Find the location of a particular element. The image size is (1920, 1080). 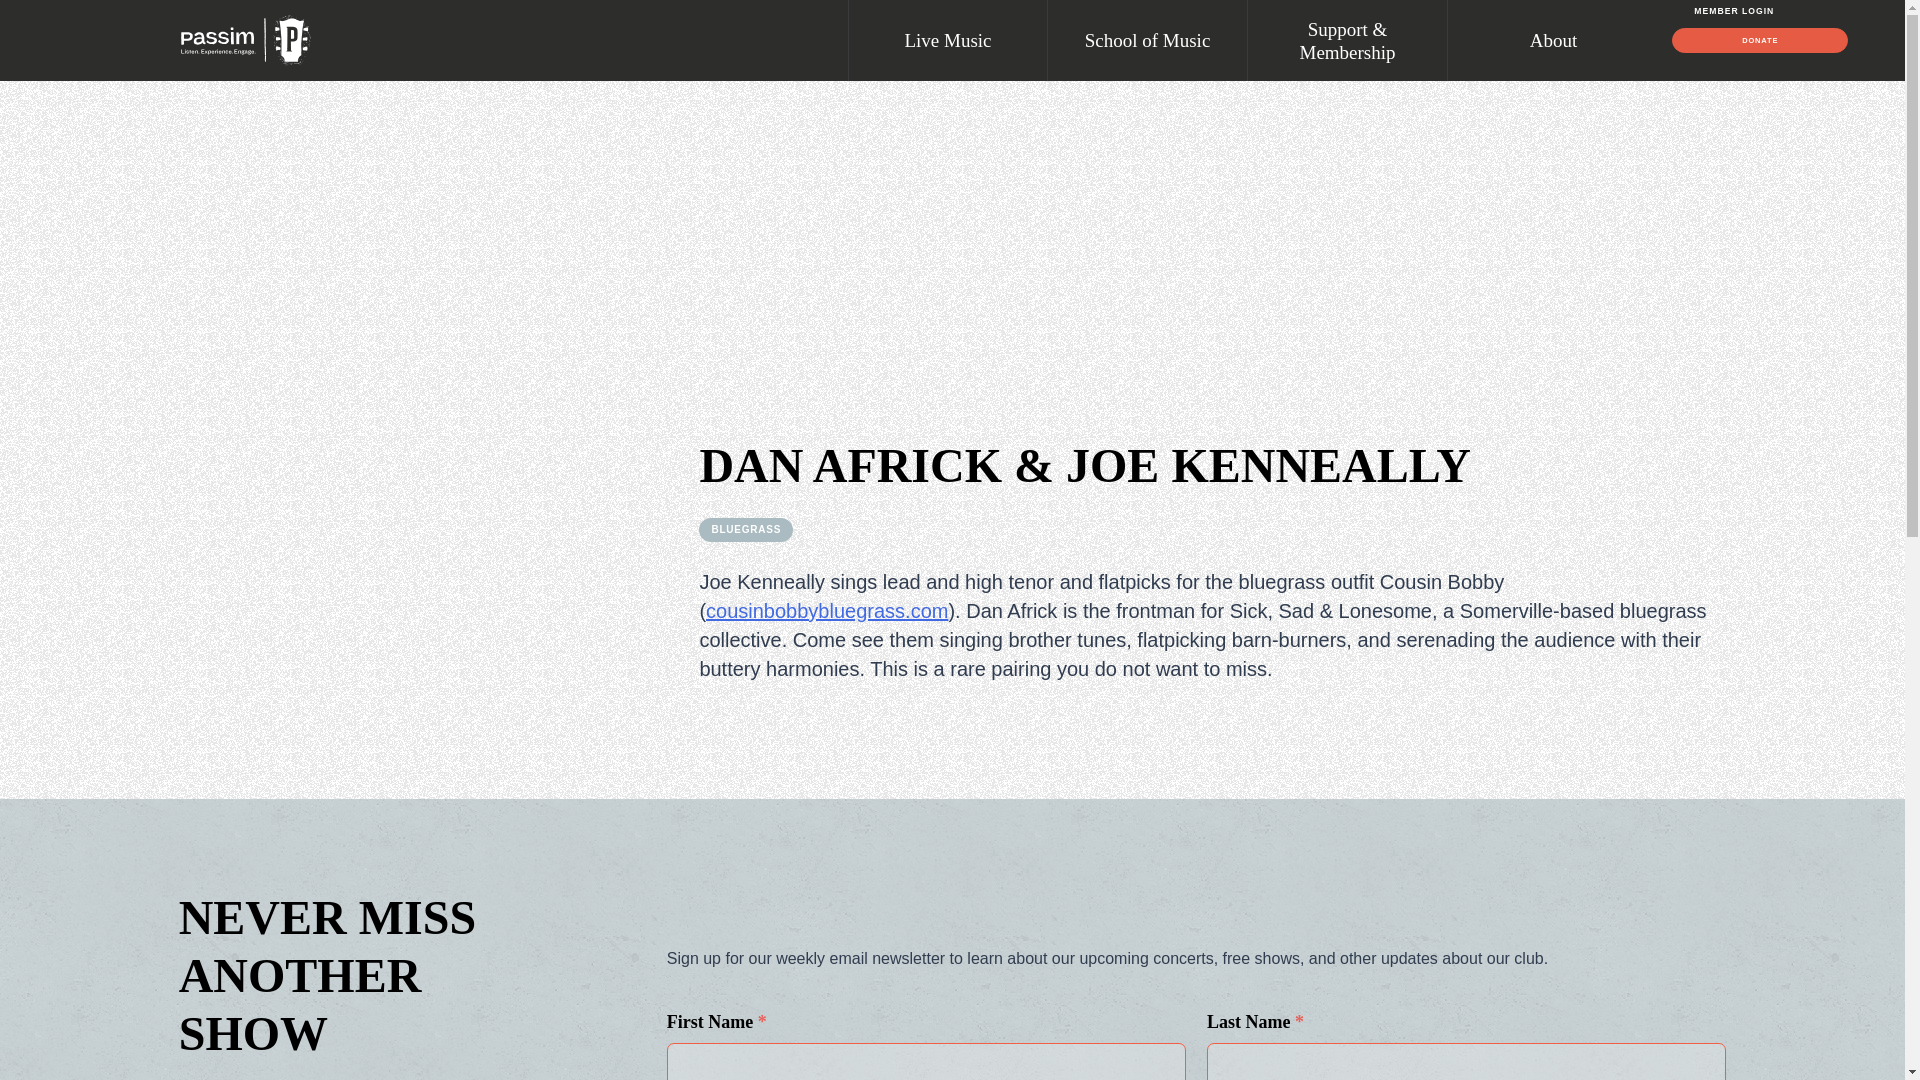

About is located at coordinates (1547, 40).